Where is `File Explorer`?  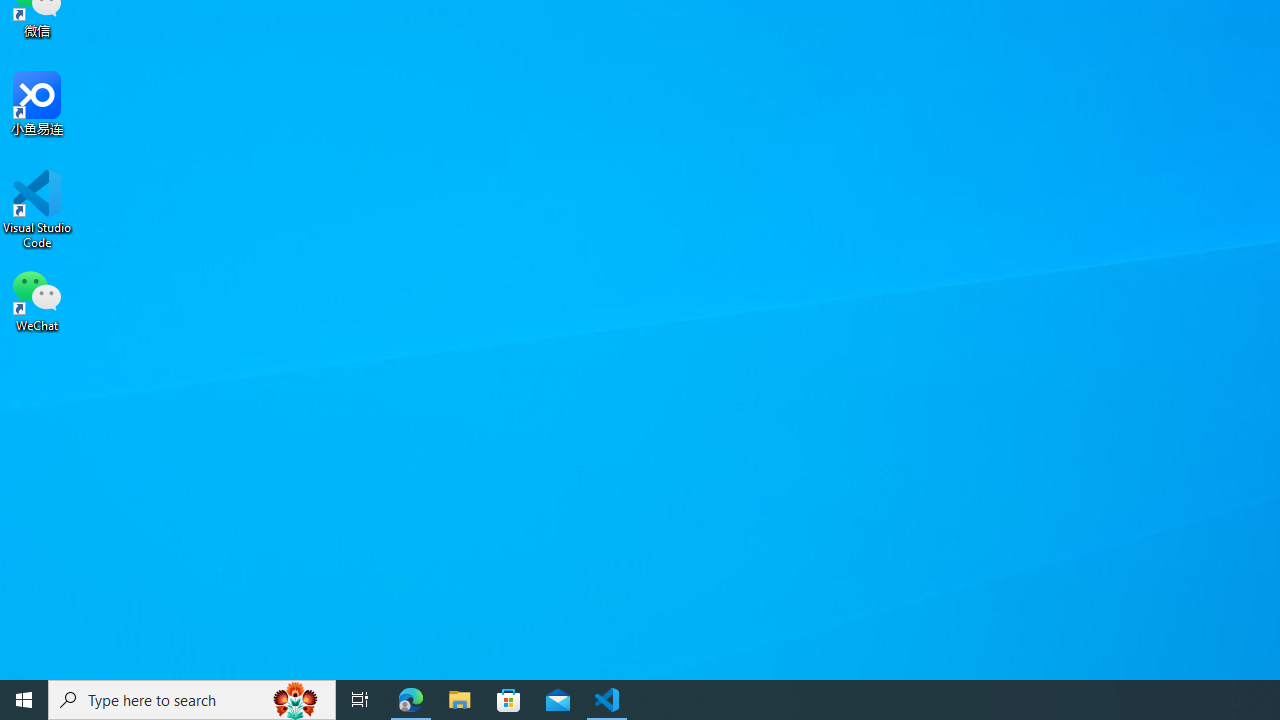 File Explorer is located at coordinates (460, 700).